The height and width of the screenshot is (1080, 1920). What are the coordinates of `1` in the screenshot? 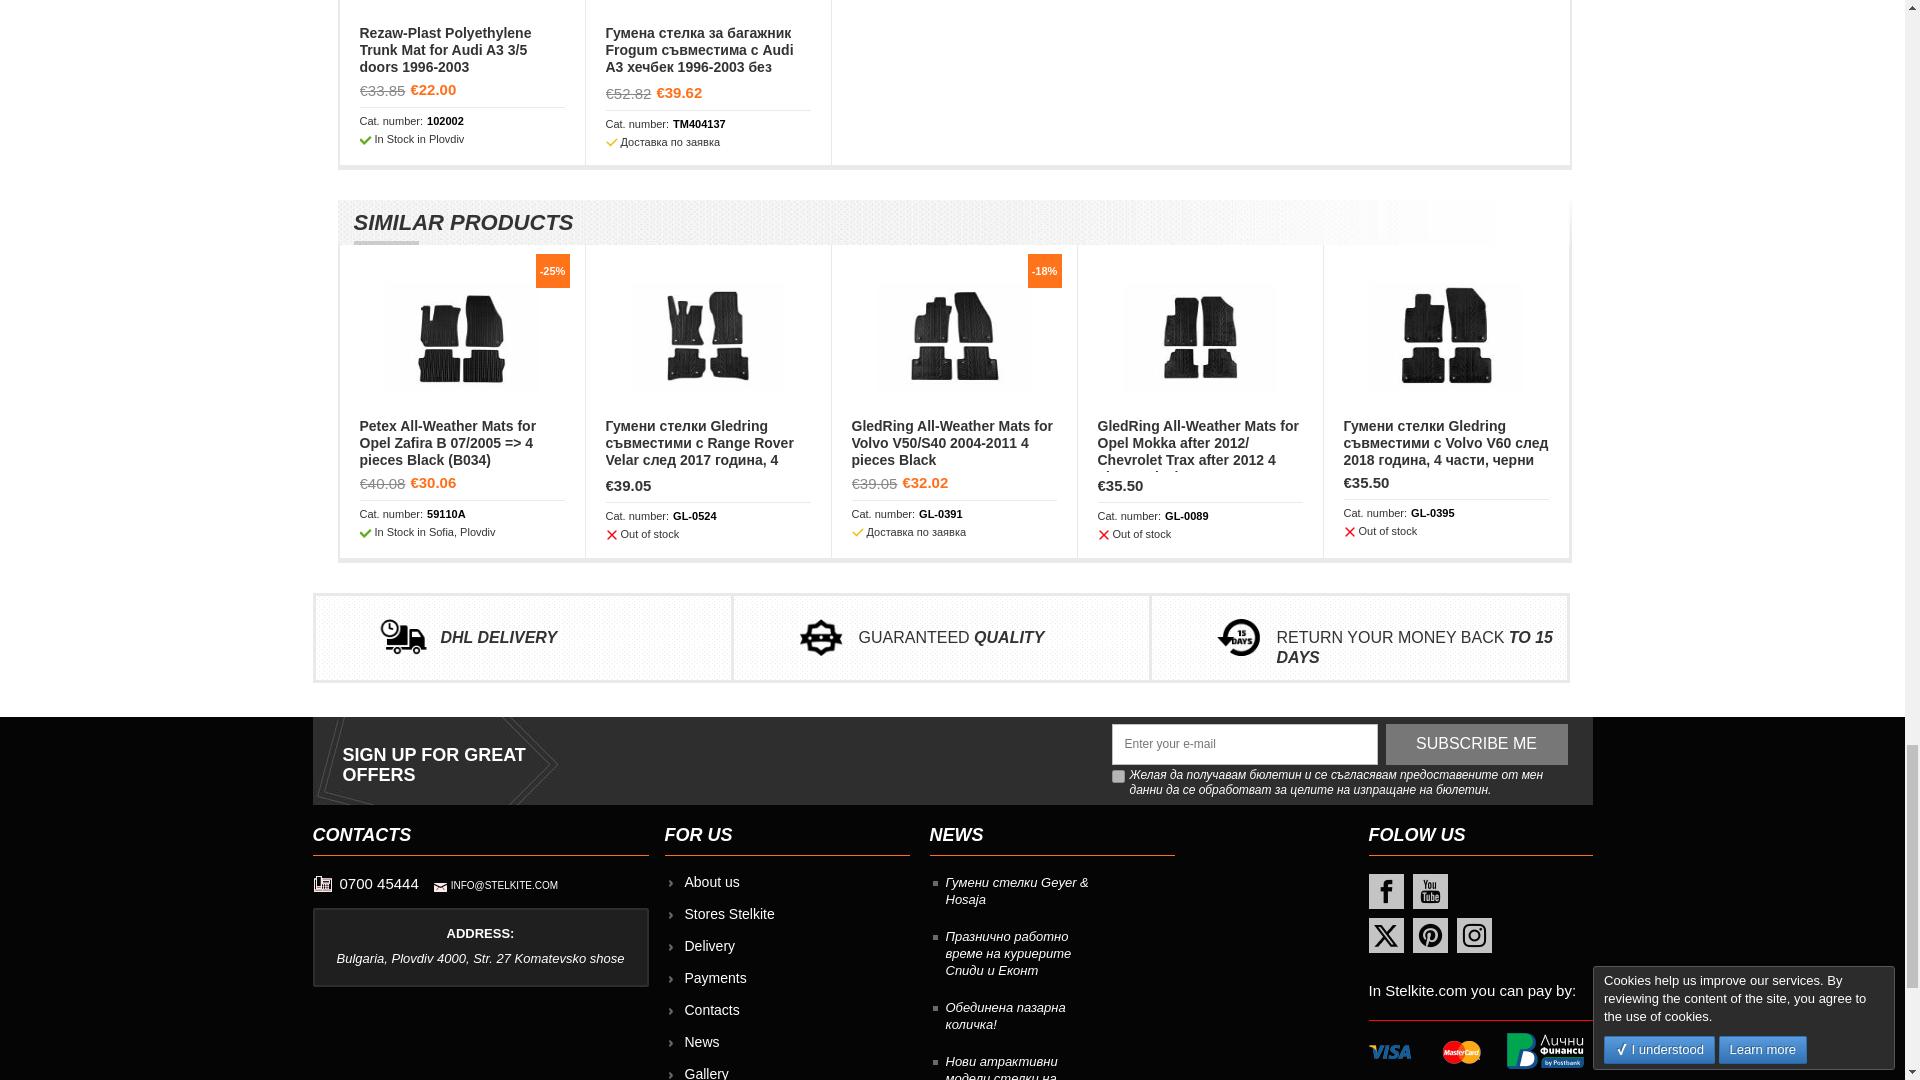 It's located at (1118, 776).